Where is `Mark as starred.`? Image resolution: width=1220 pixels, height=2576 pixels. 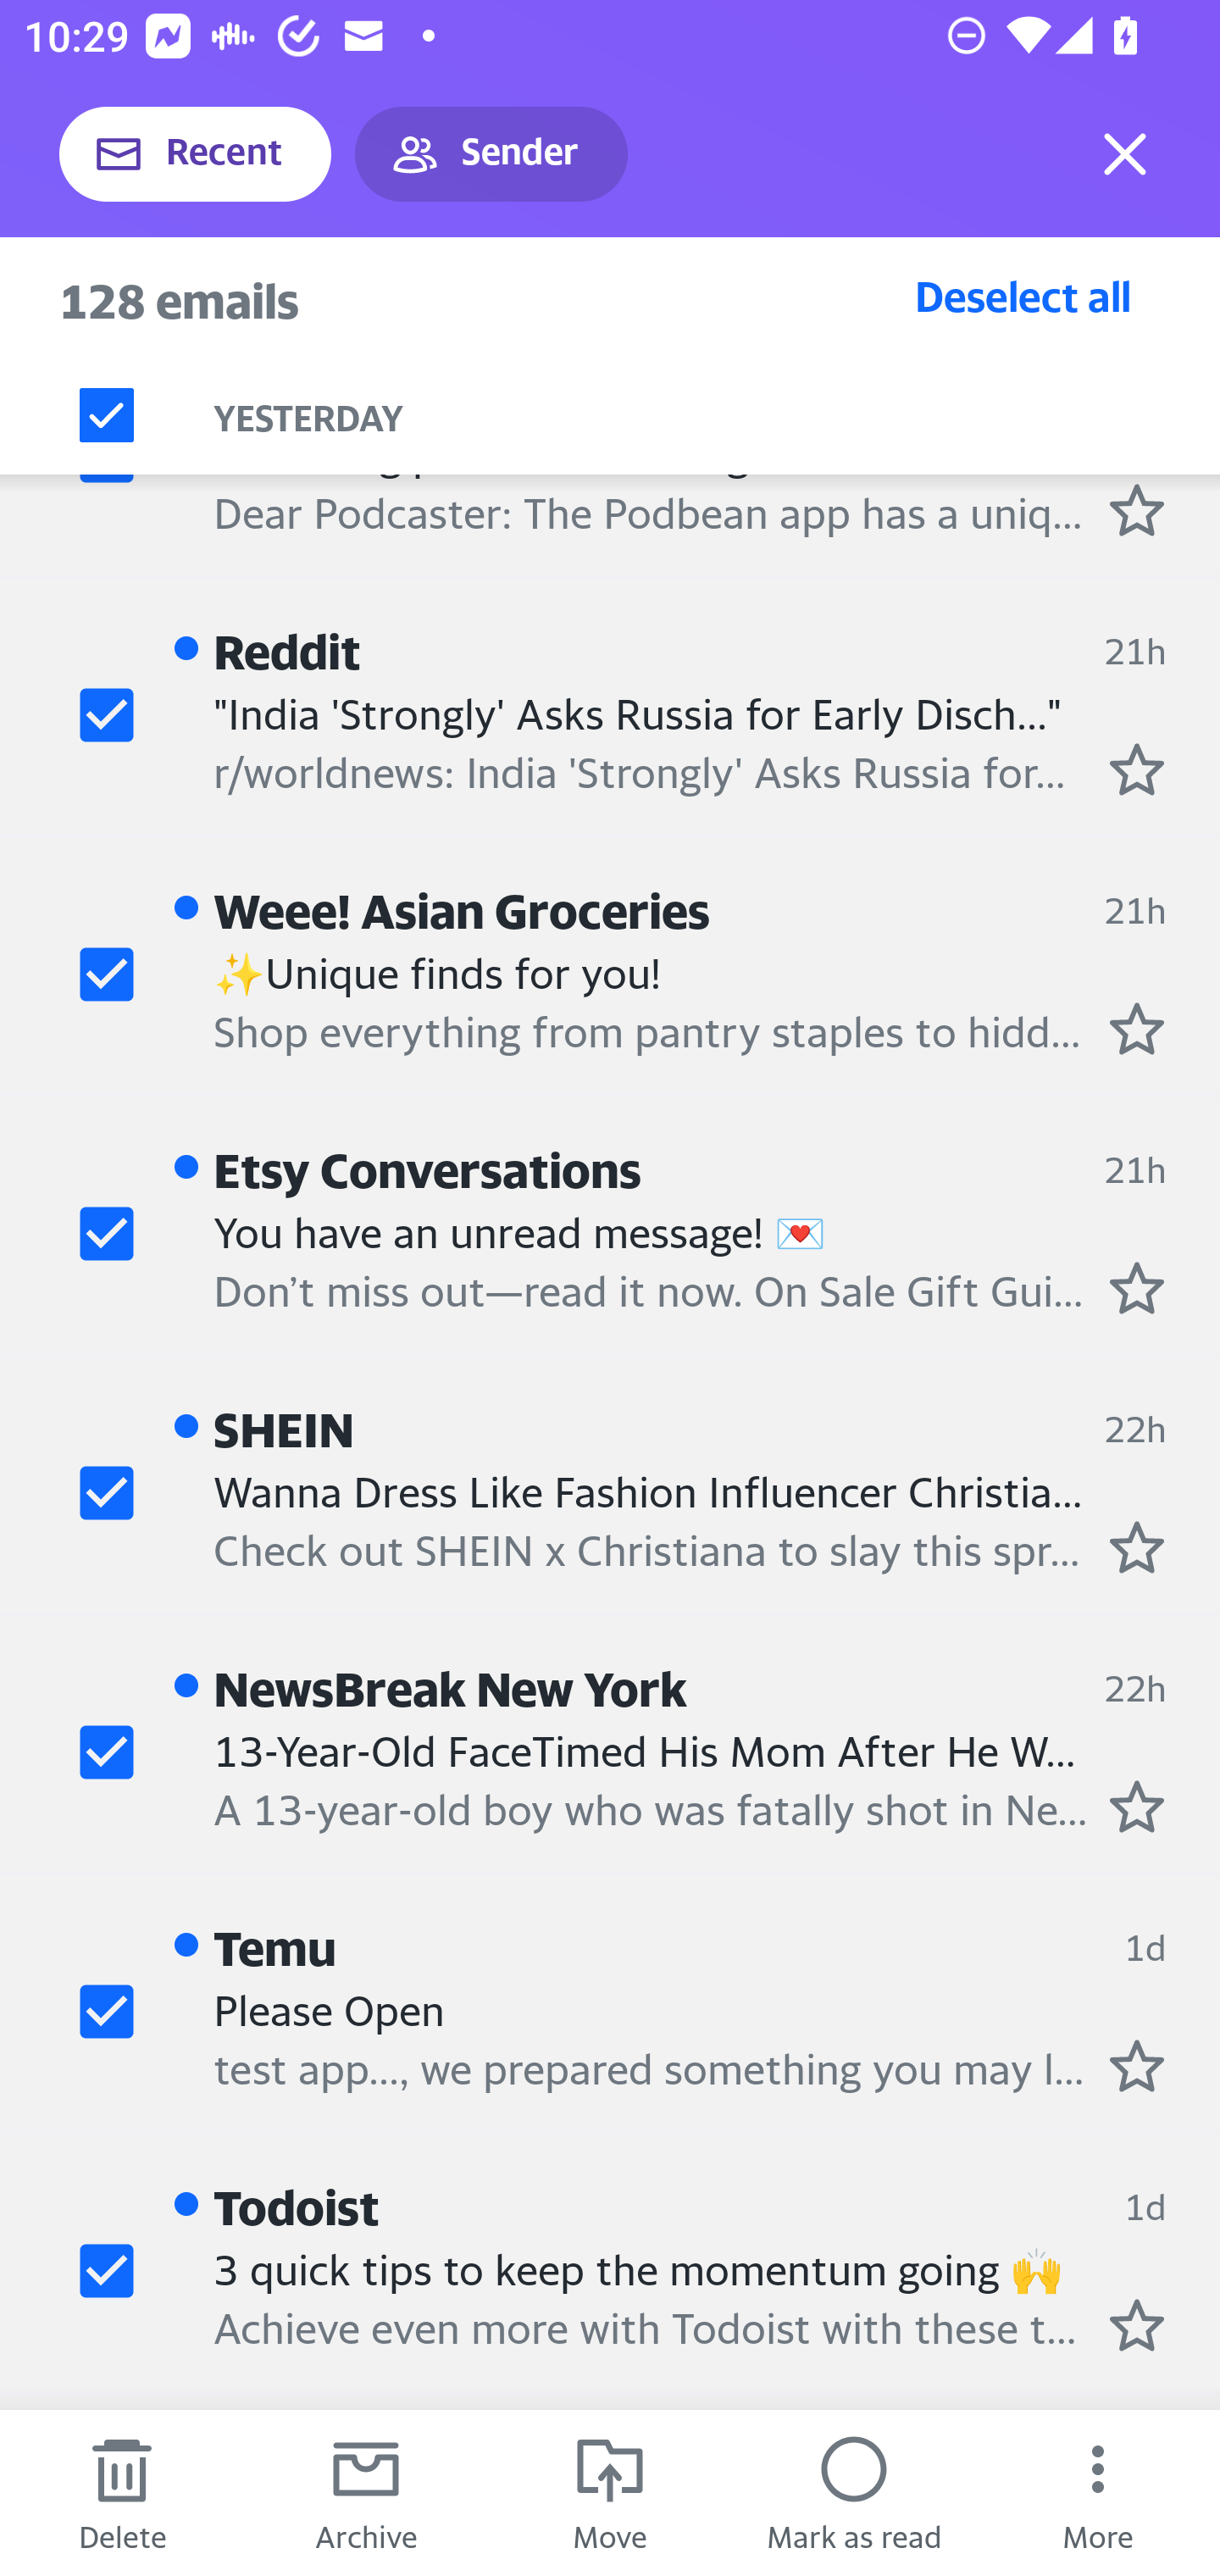
Mark as starred. is located at coordinates (1137, 1029).